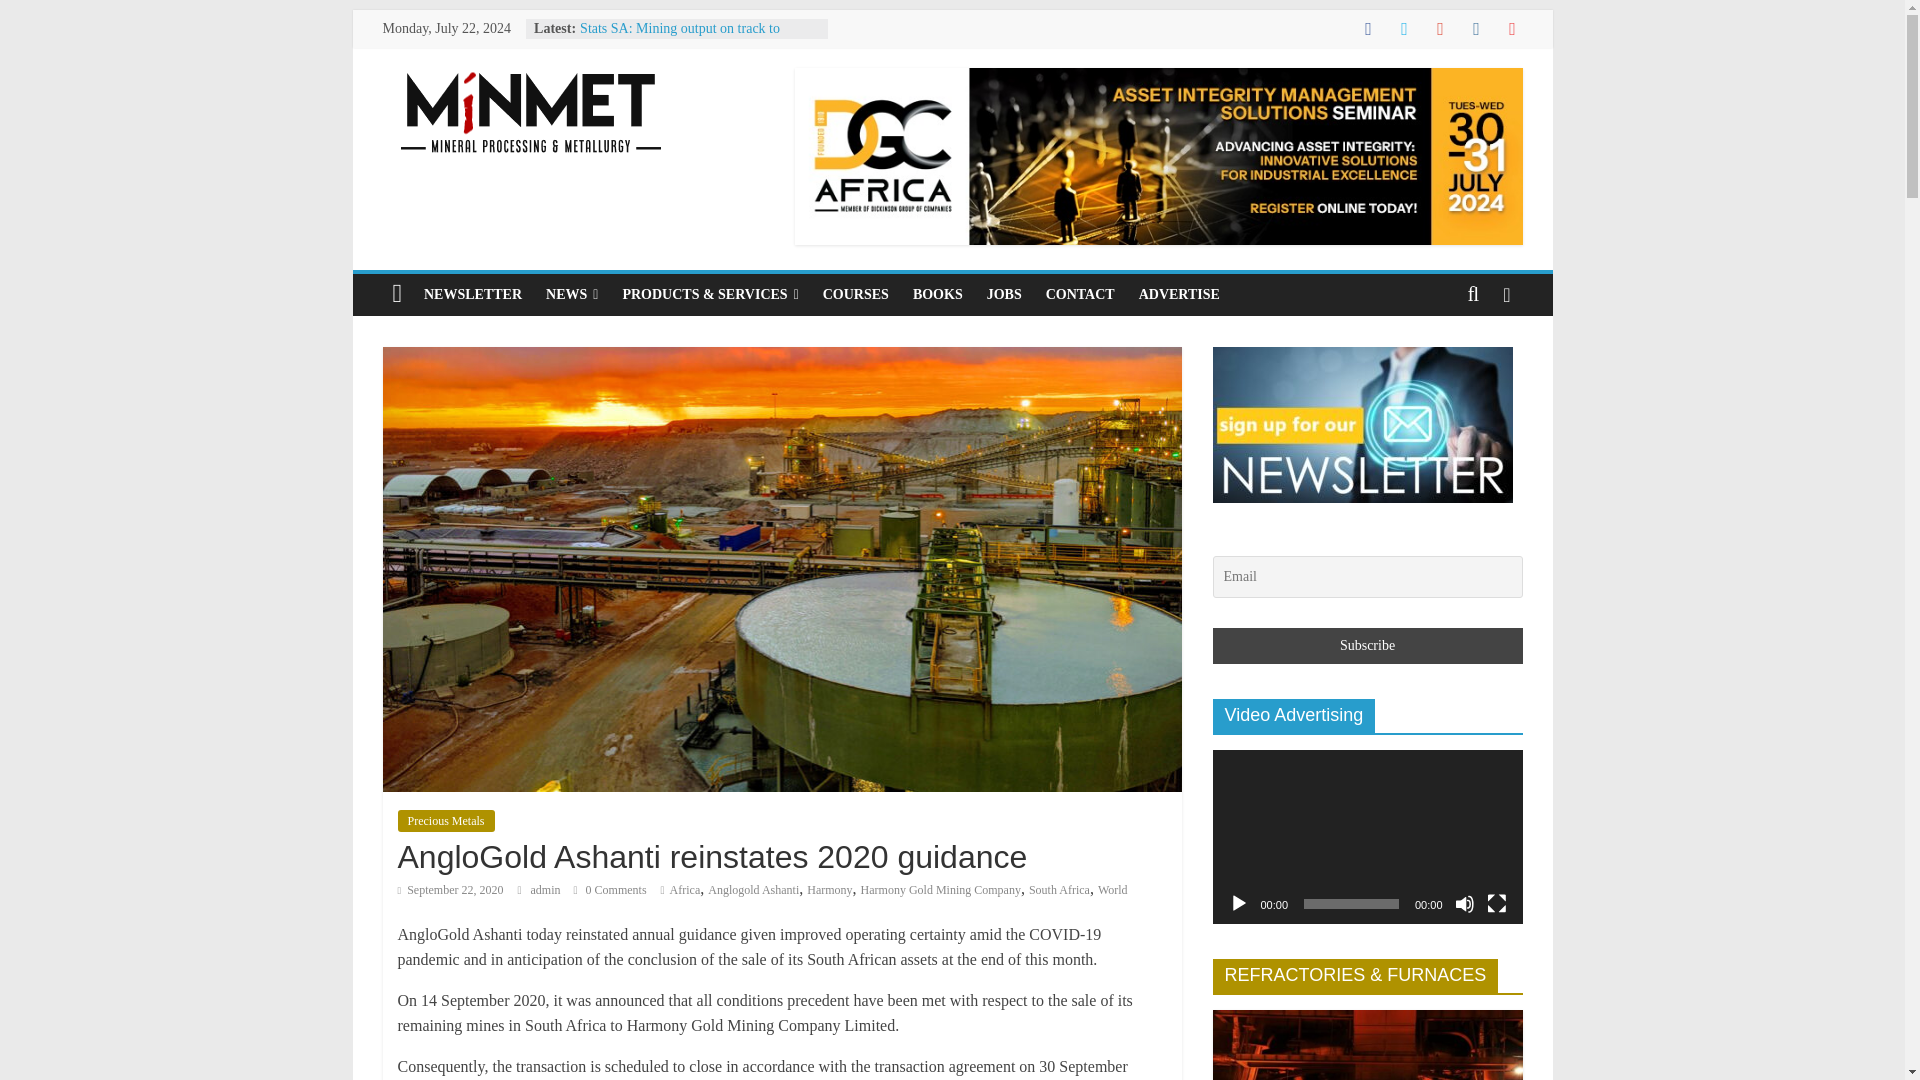  I want to click on Precious Metals, so click(446, 820).